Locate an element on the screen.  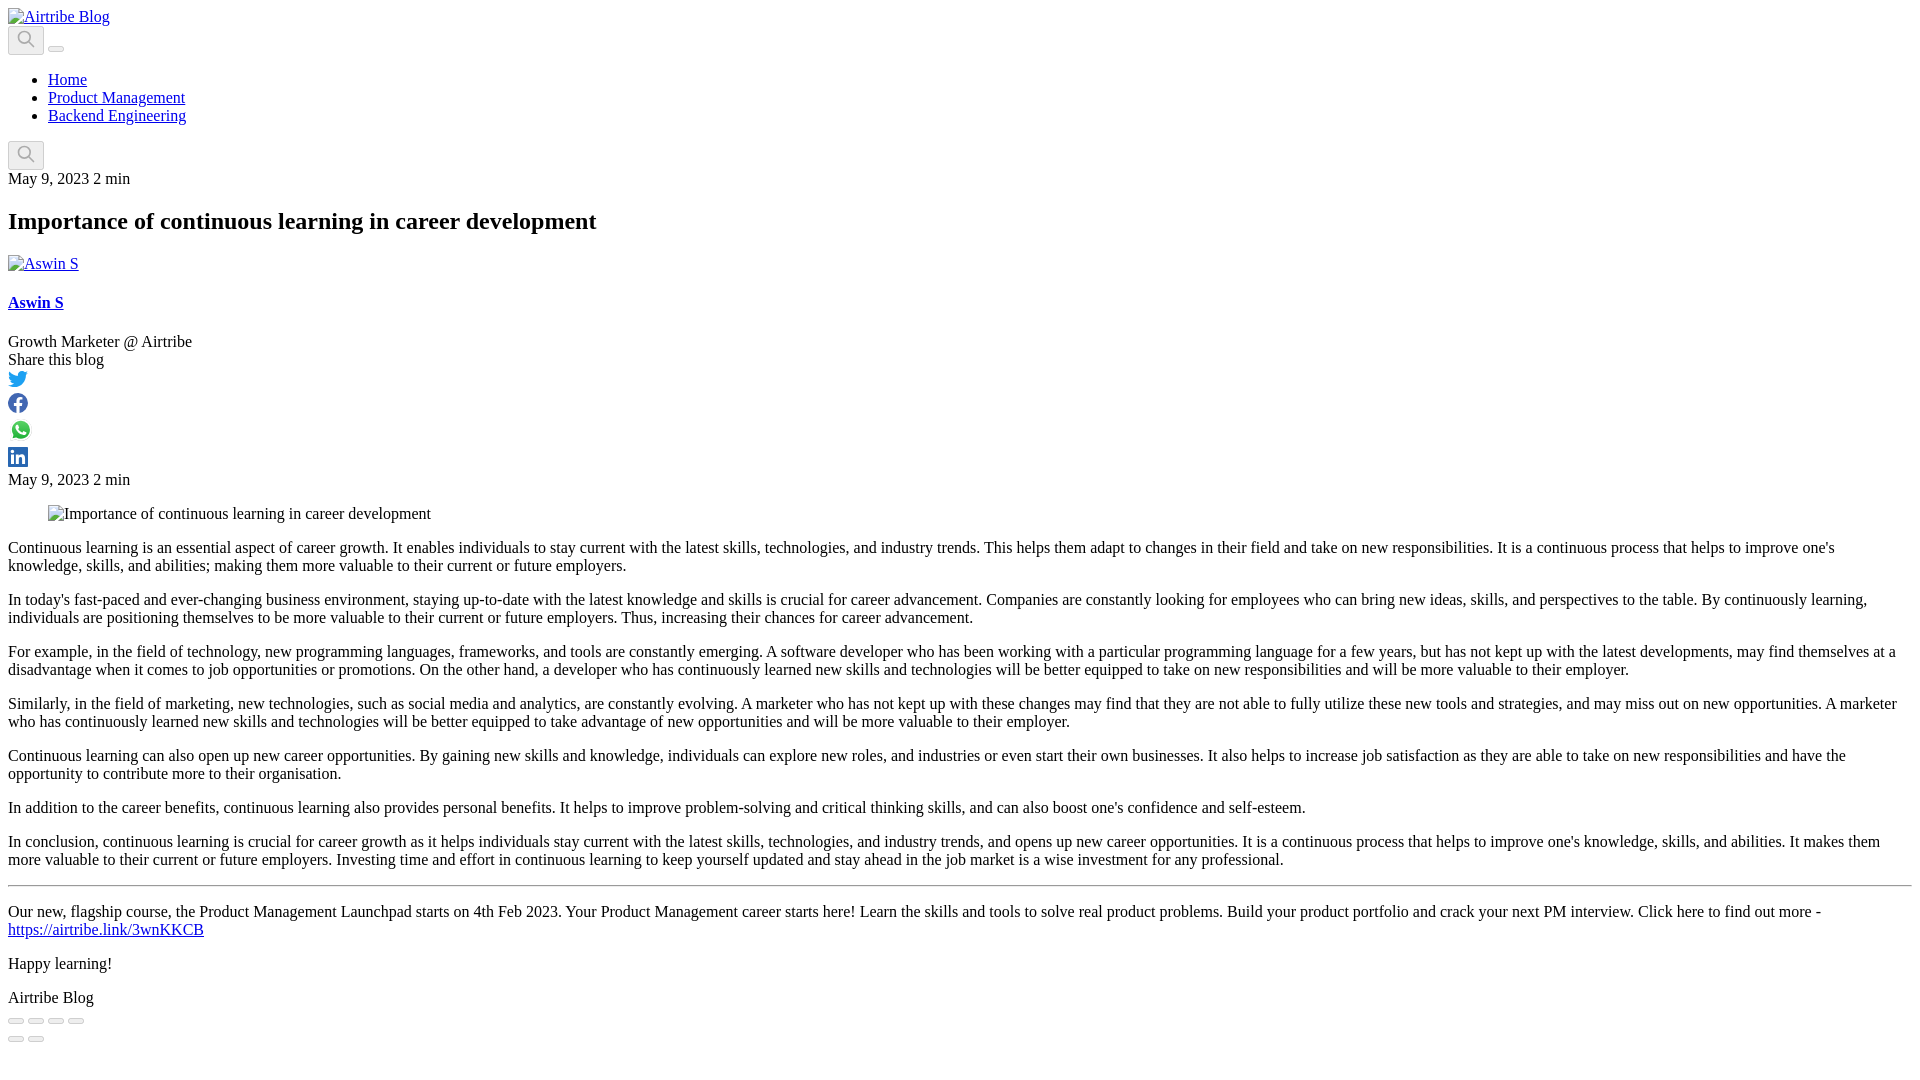
Aswin S is located at coordinates (35, 302).